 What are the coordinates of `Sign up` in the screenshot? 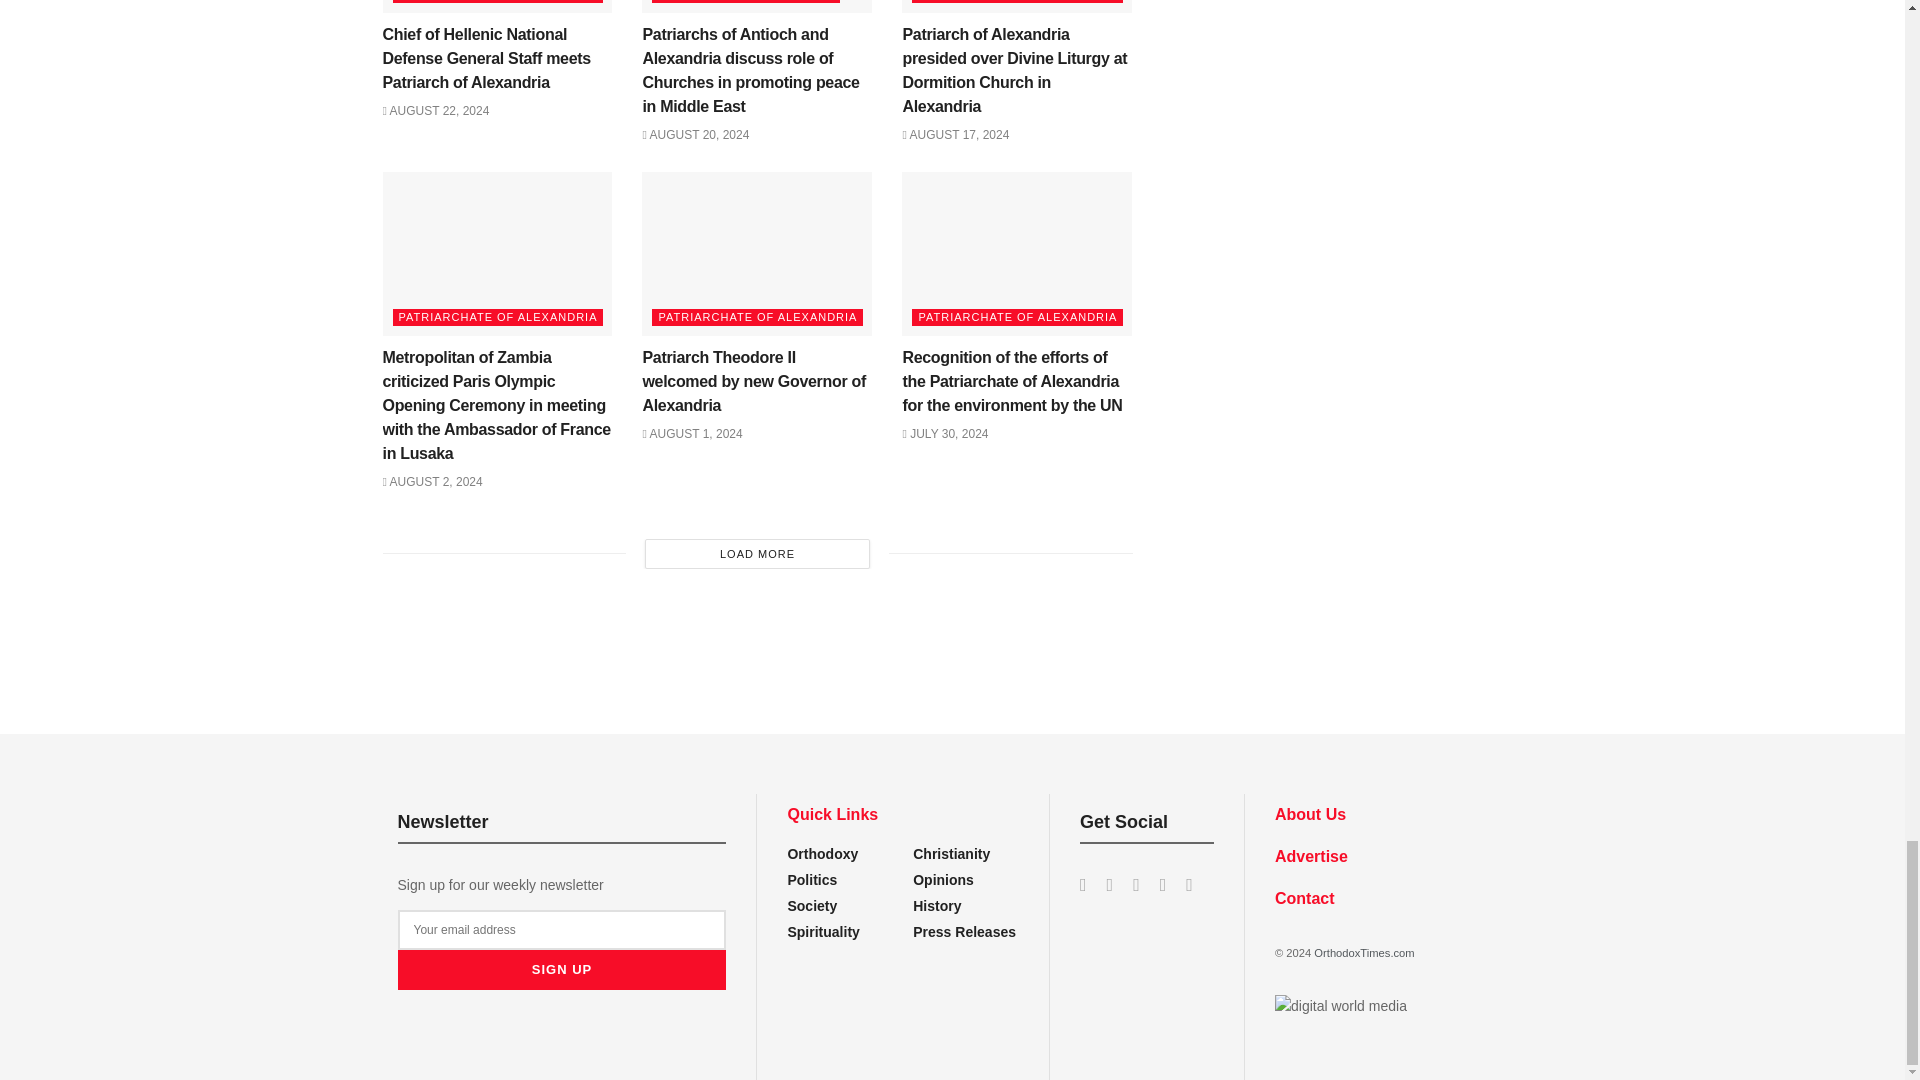 It's located at (562, 970).